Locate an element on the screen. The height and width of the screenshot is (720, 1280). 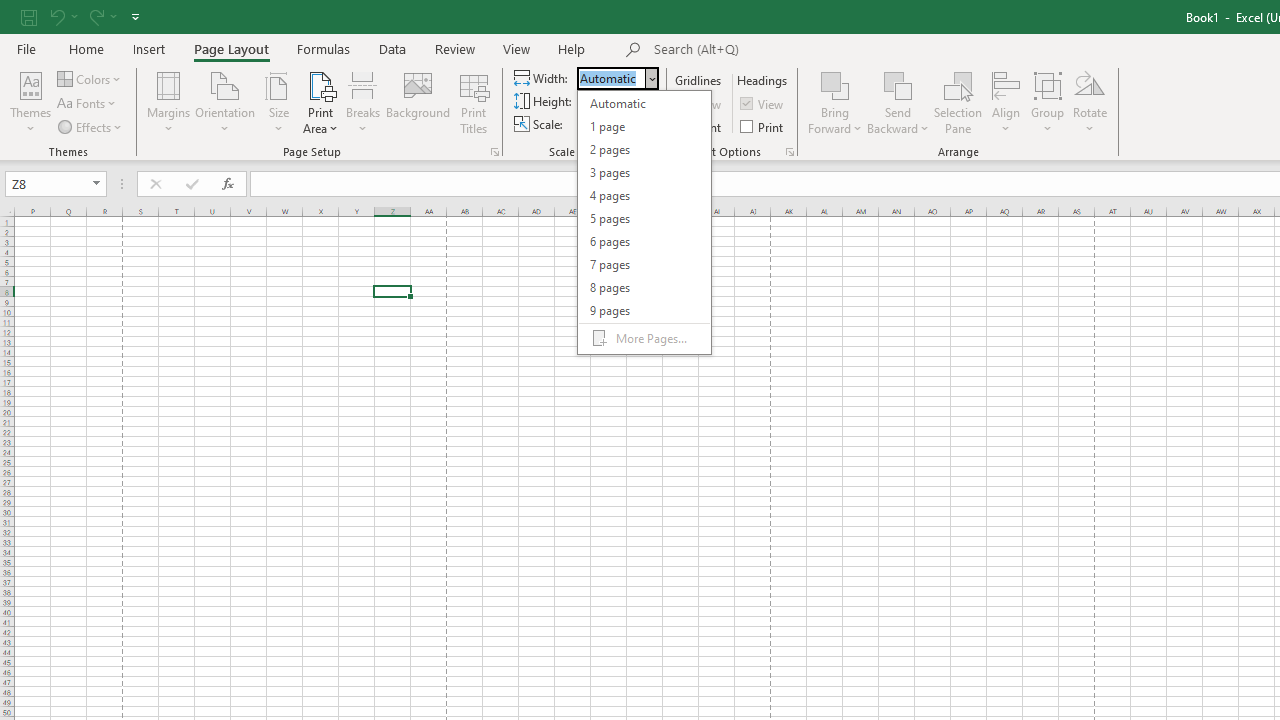
View is located at coordinates (517, 48).